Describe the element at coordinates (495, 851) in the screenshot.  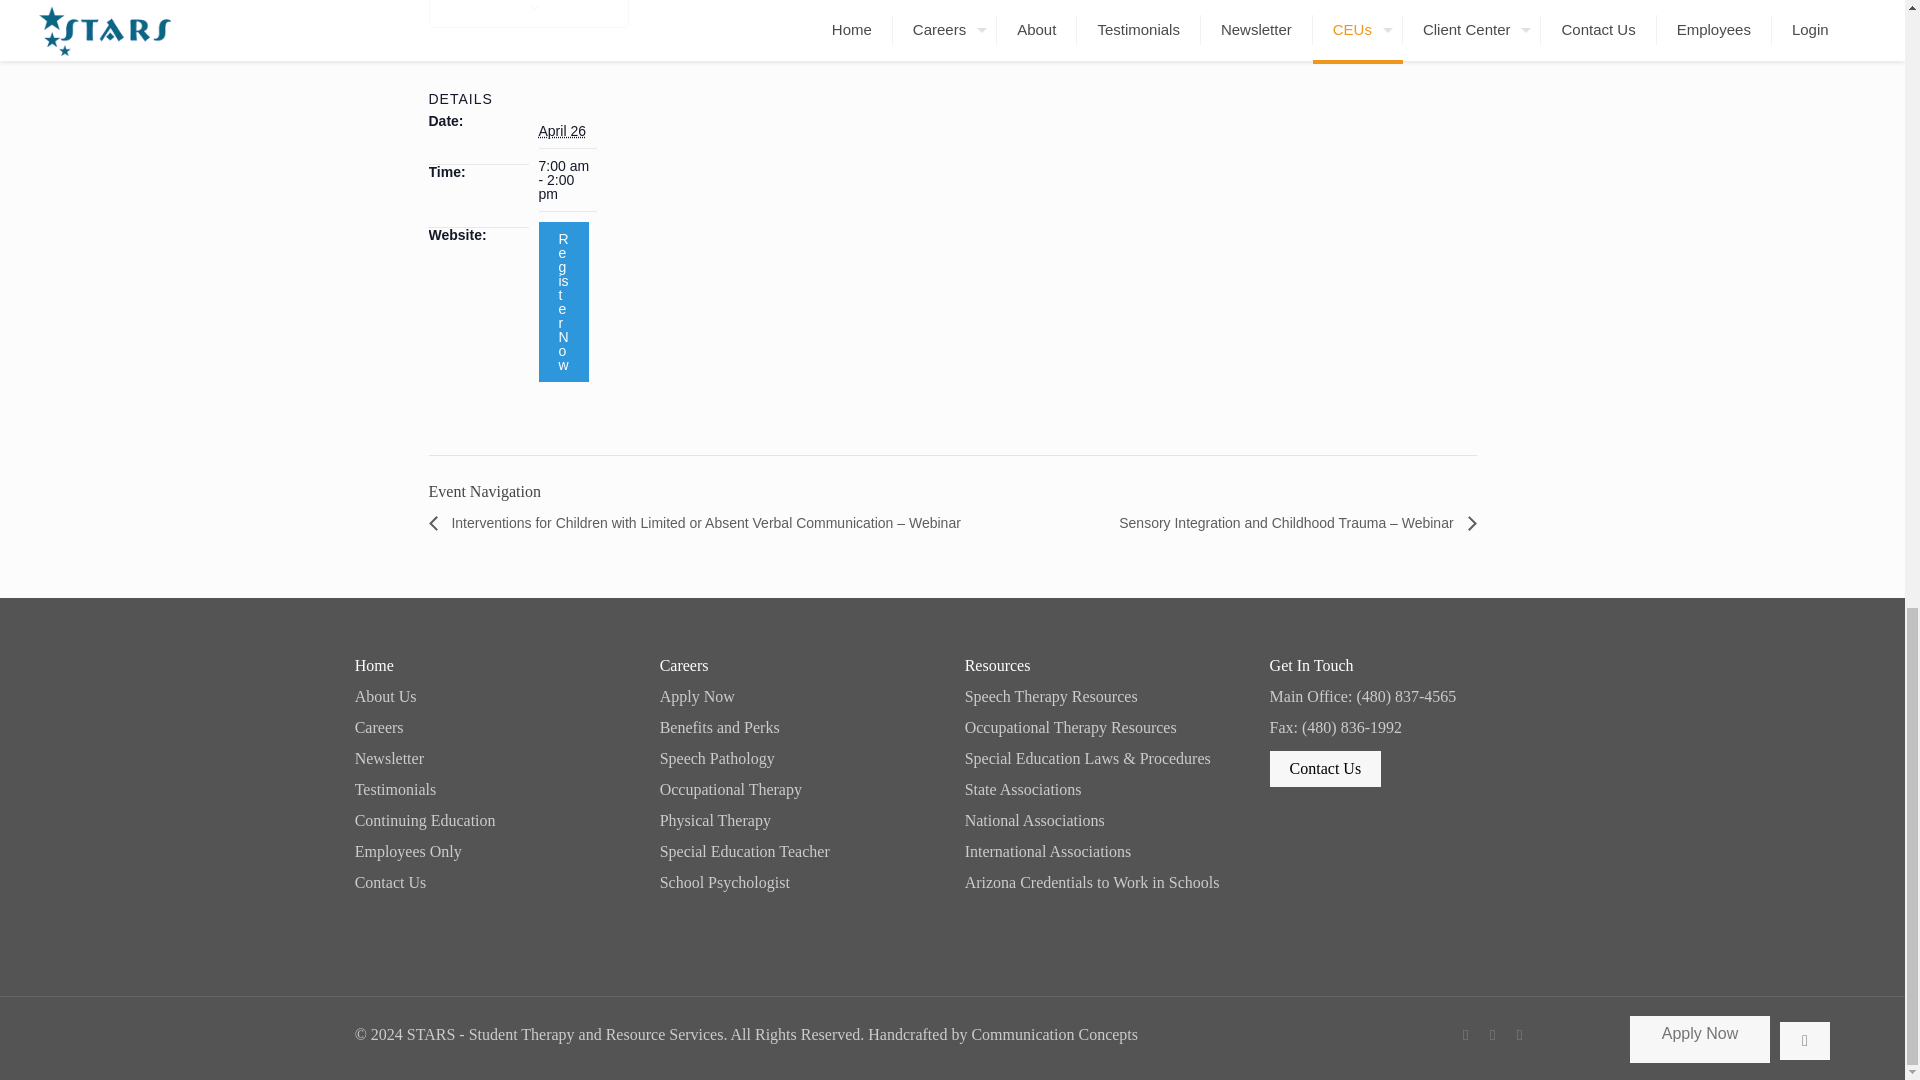
I see `Employees Only` at that location.